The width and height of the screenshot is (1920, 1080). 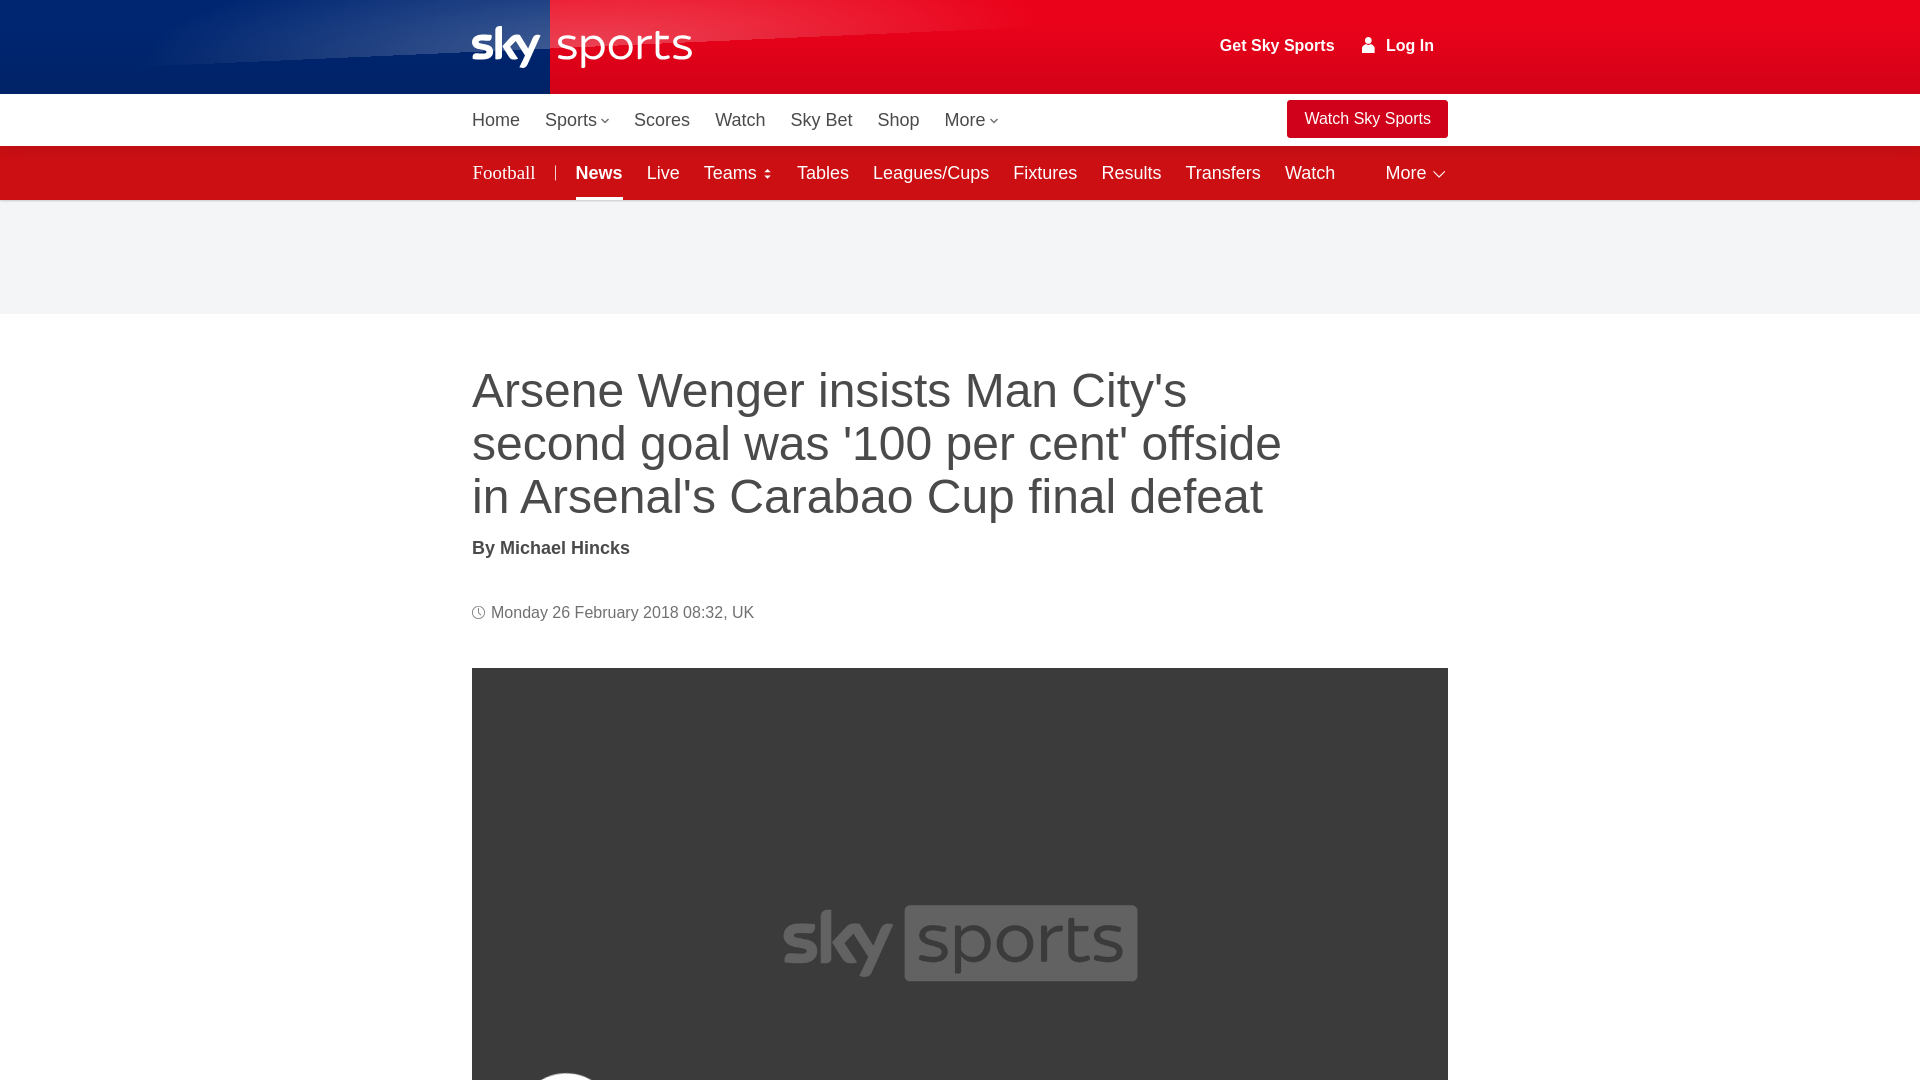 What do you see at coordinates (496, 120) in the screenshot?
I see `Home` at bounding box center [496, 120].